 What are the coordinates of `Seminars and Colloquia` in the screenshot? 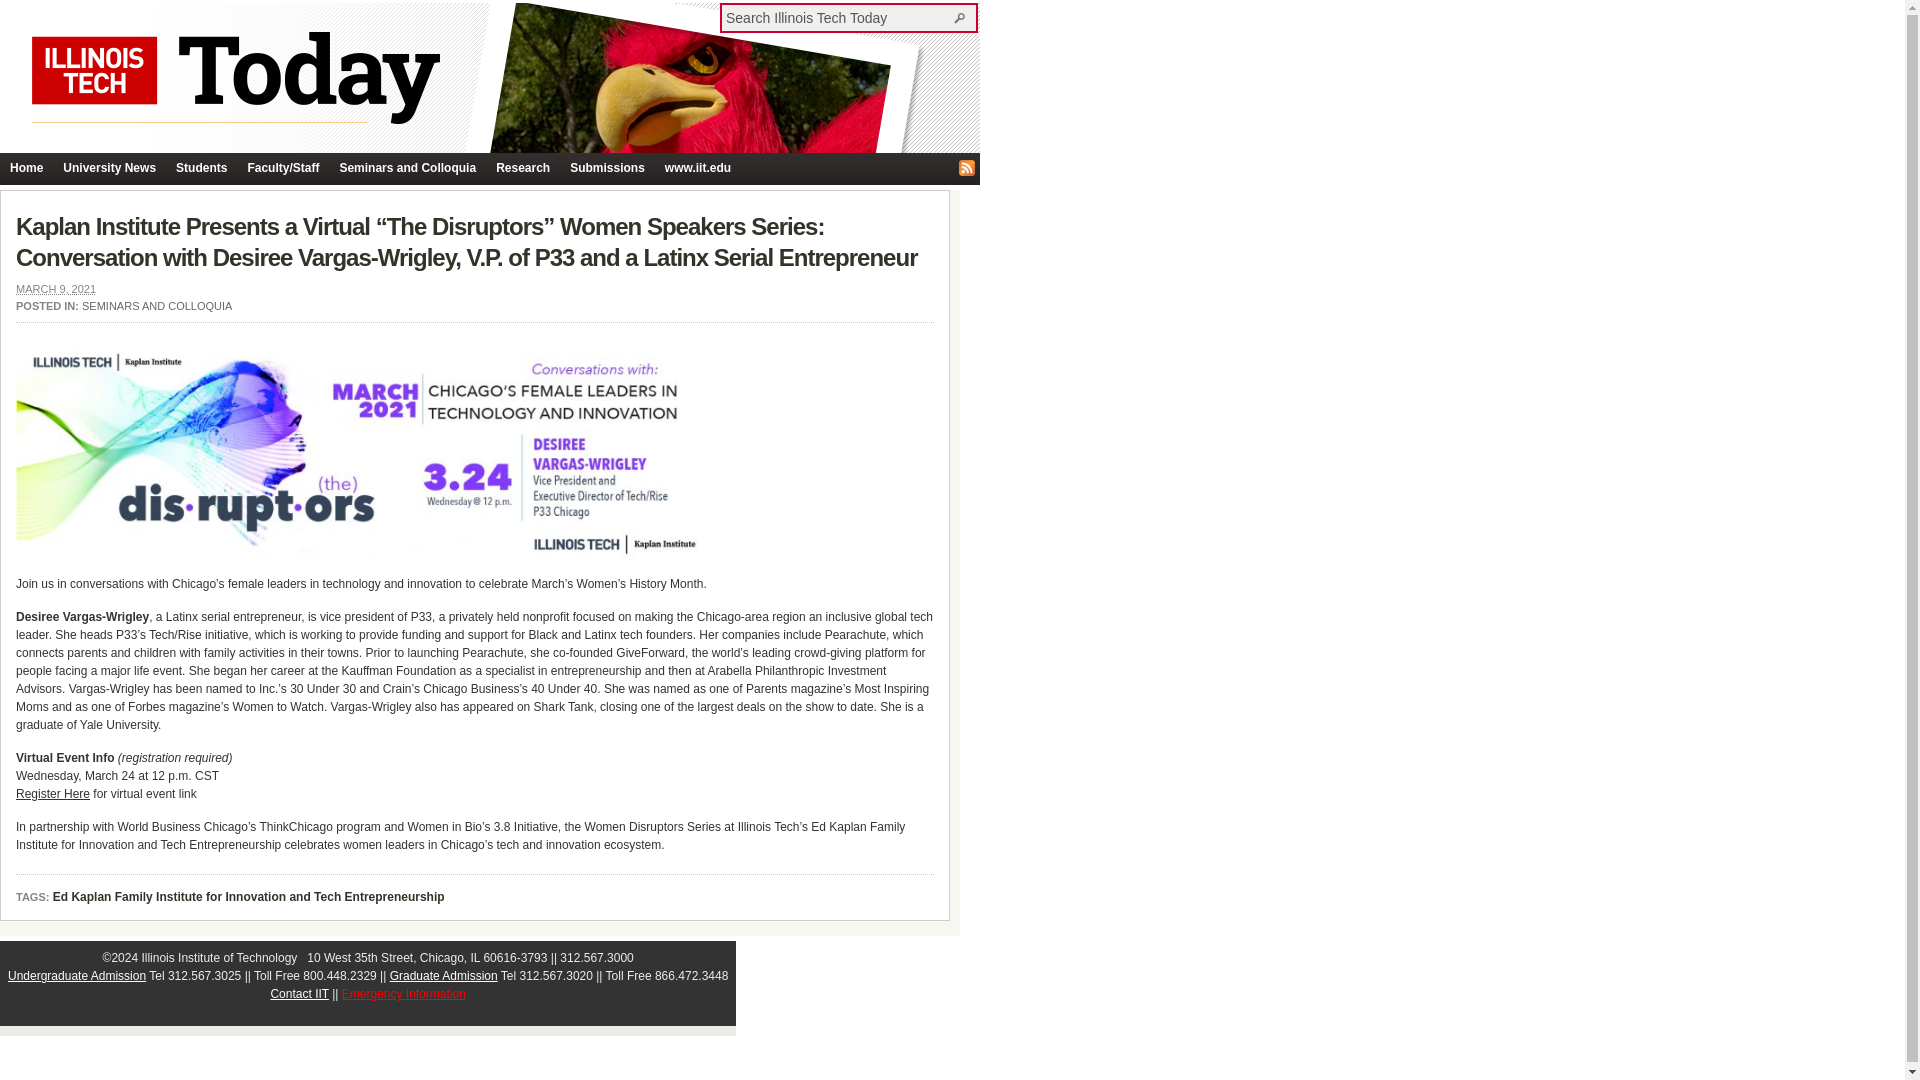 It's located at (406, 168).